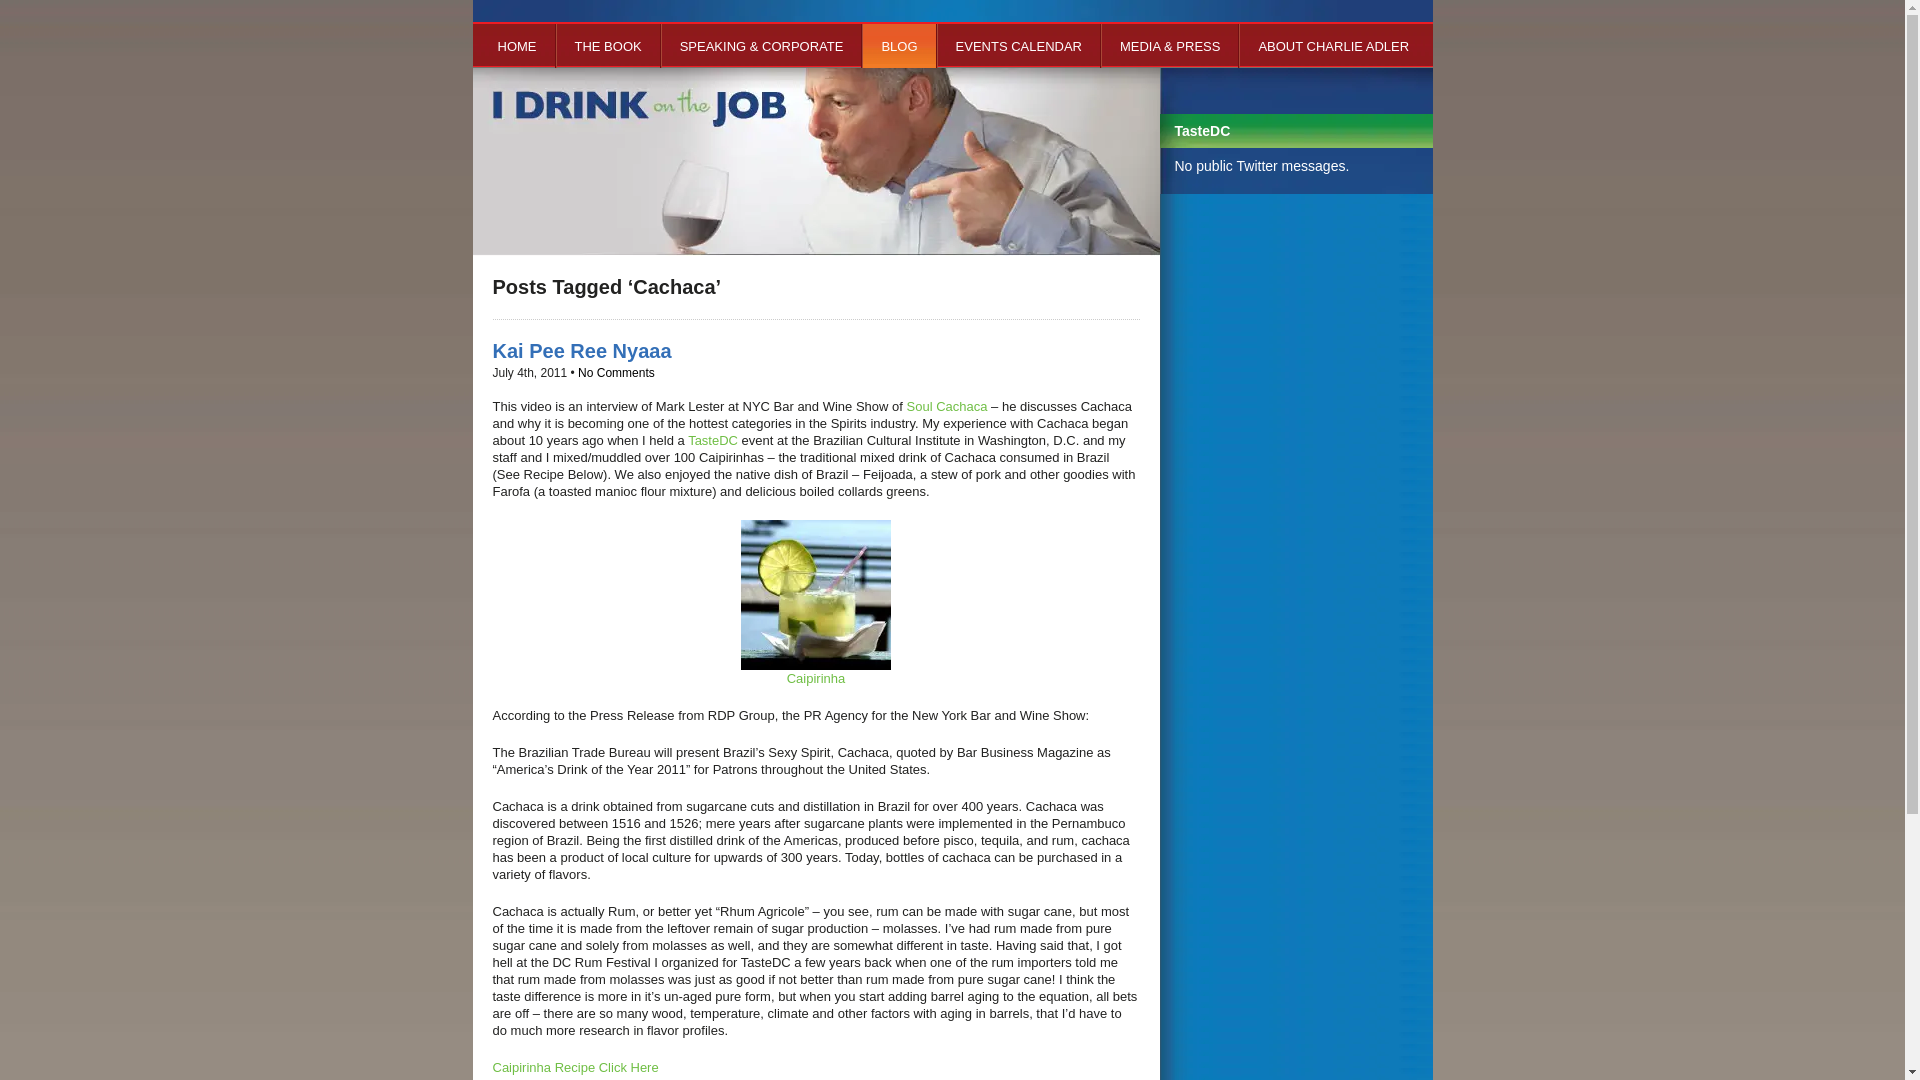 This screenshot has height=1080, width=1920. What do you see at coordinates (1019, 46) in the screenshot?
I see `EVENTS CALENDAR` at bounding box center [1019, 46].